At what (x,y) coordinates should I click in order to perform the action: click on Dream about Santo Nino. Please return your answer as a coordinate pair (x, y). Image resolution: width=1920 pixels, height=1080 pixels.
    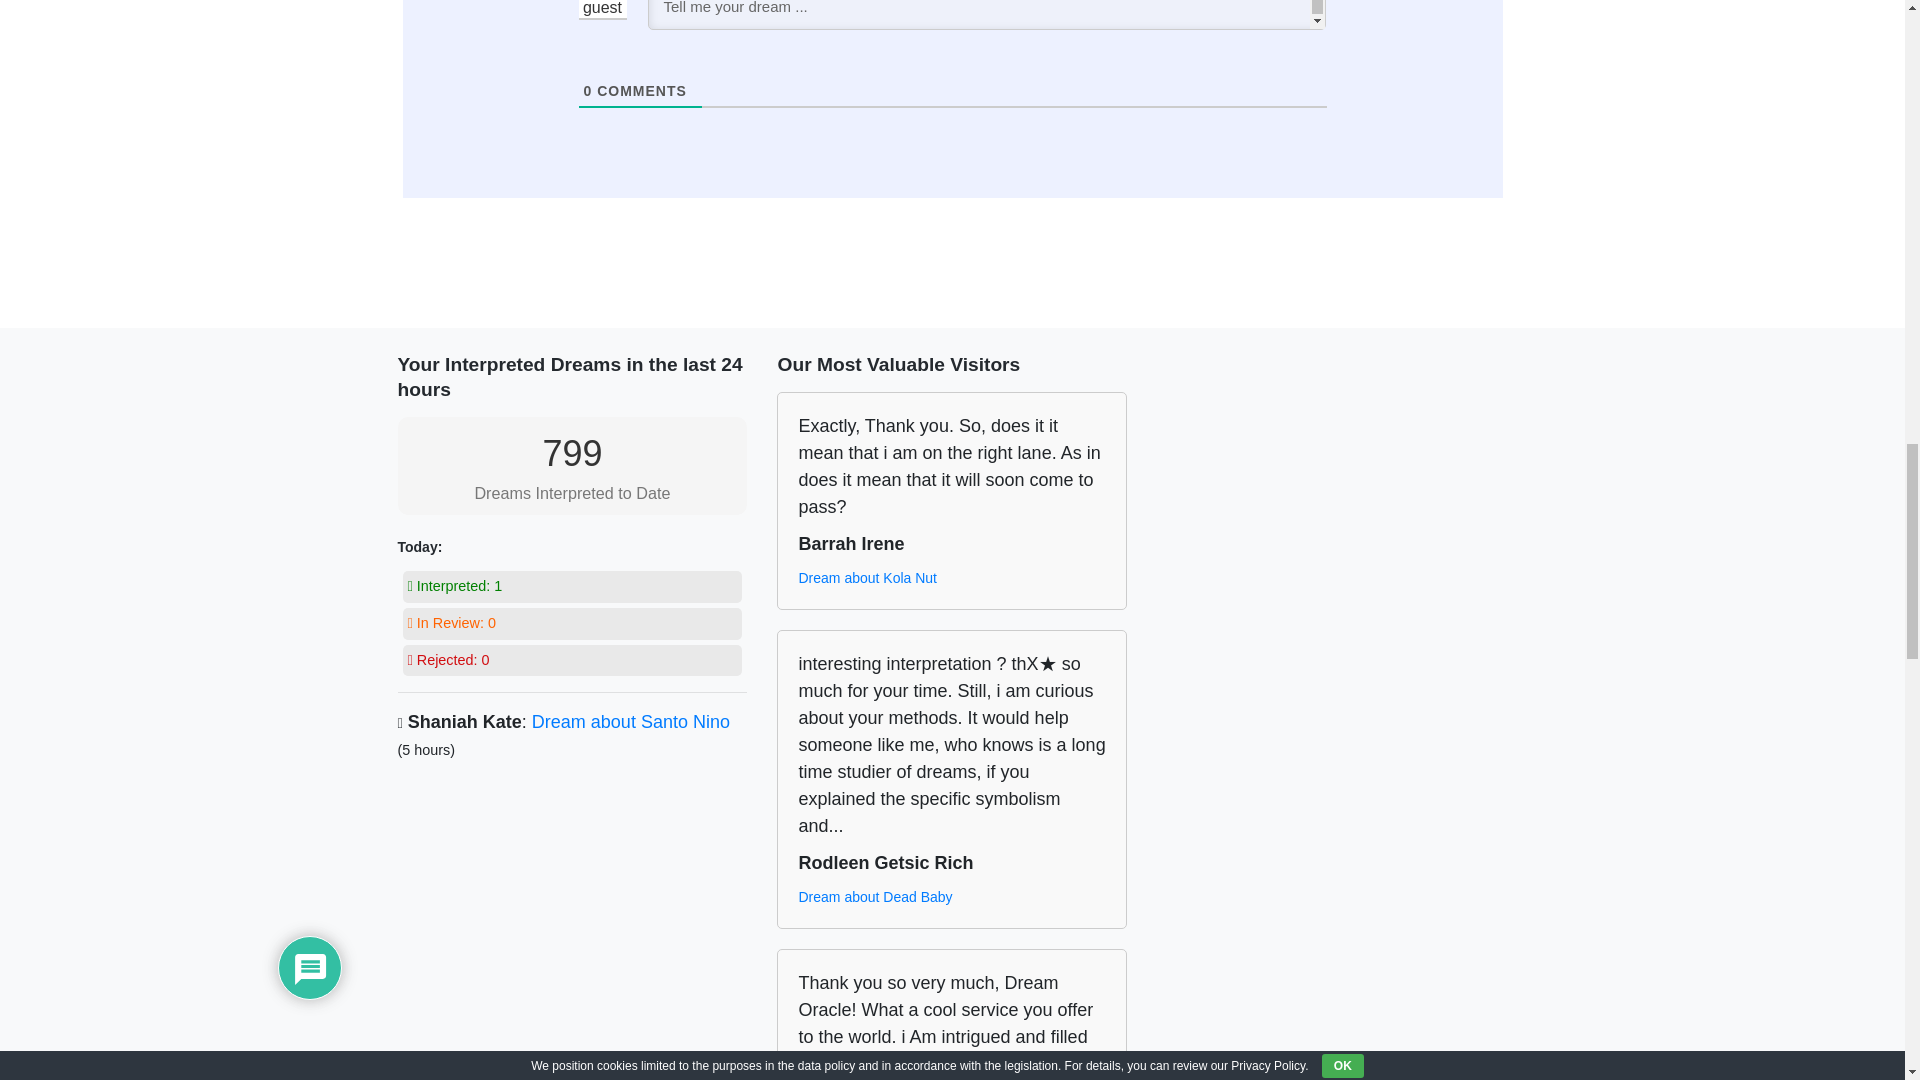
    Looking at the image, I should click on (630, 722).